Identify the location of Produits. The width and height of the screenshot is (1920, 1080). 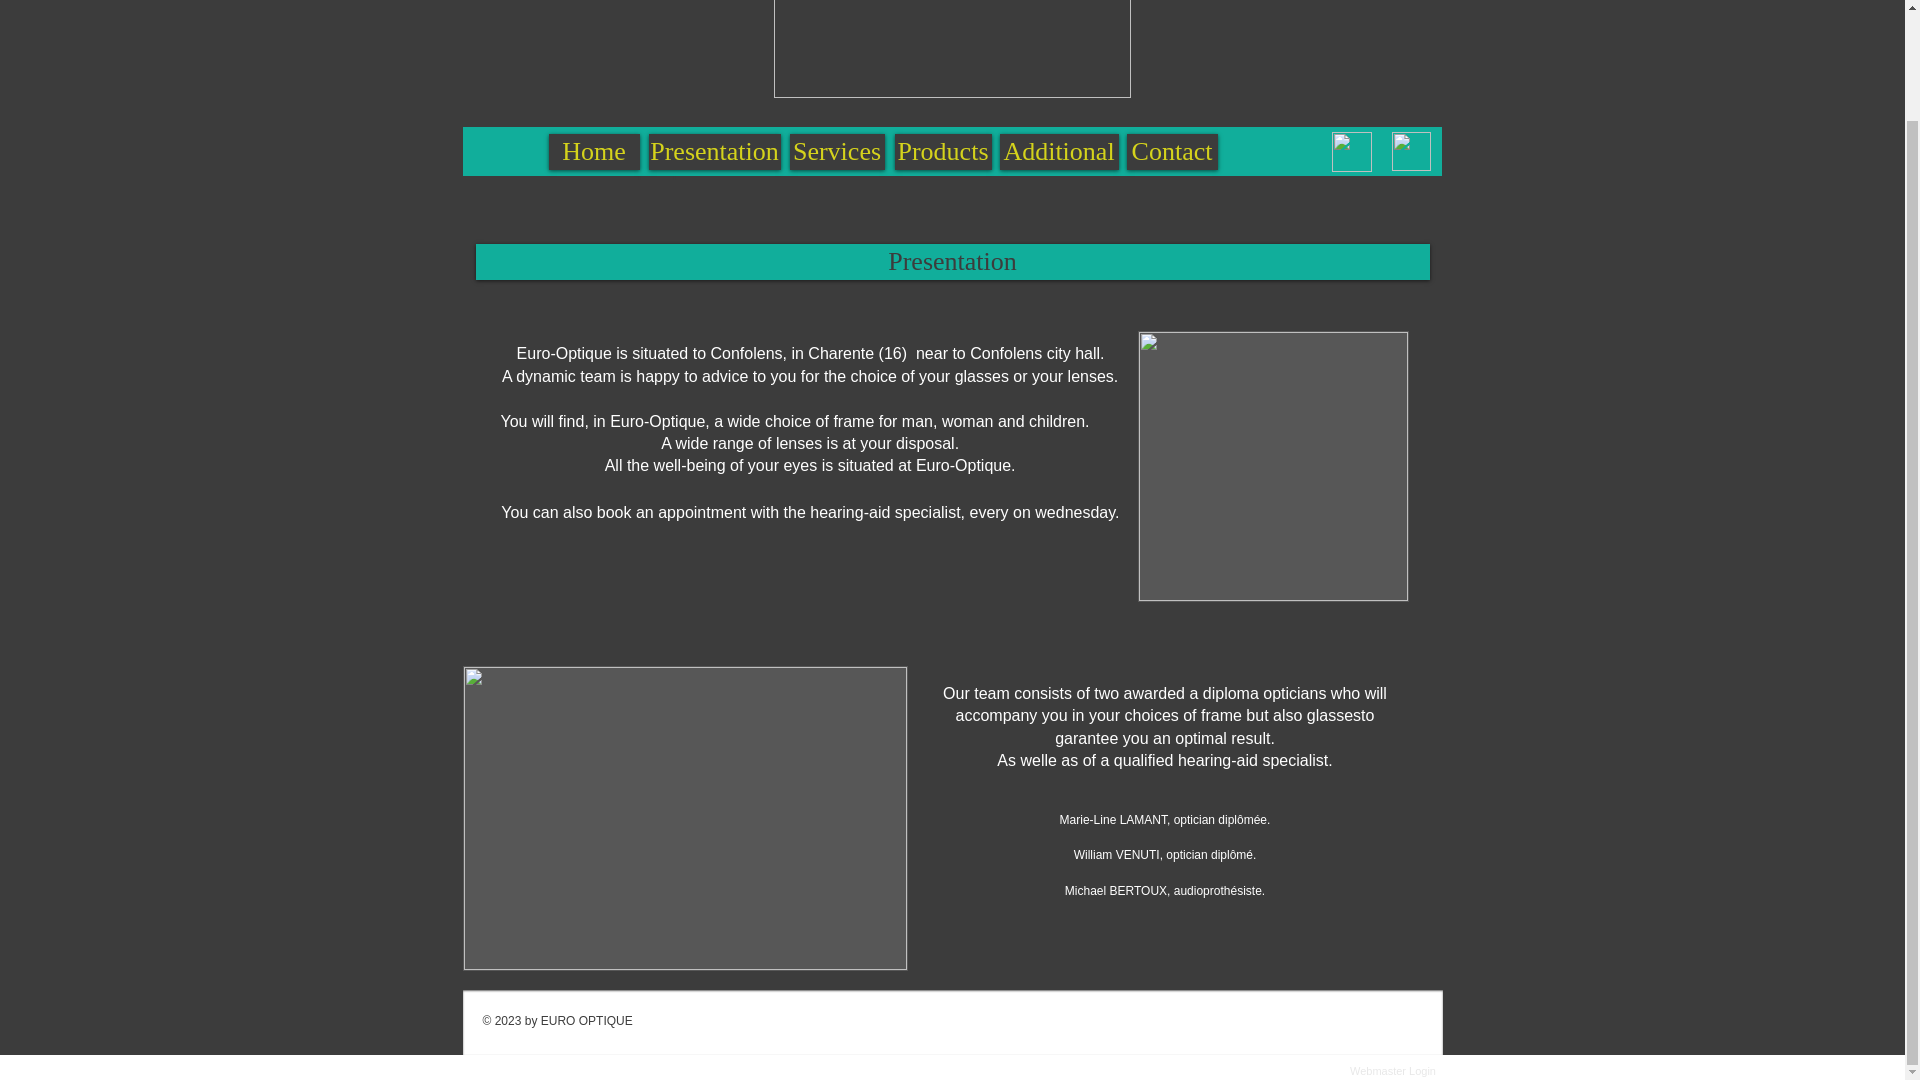
(799, 166).